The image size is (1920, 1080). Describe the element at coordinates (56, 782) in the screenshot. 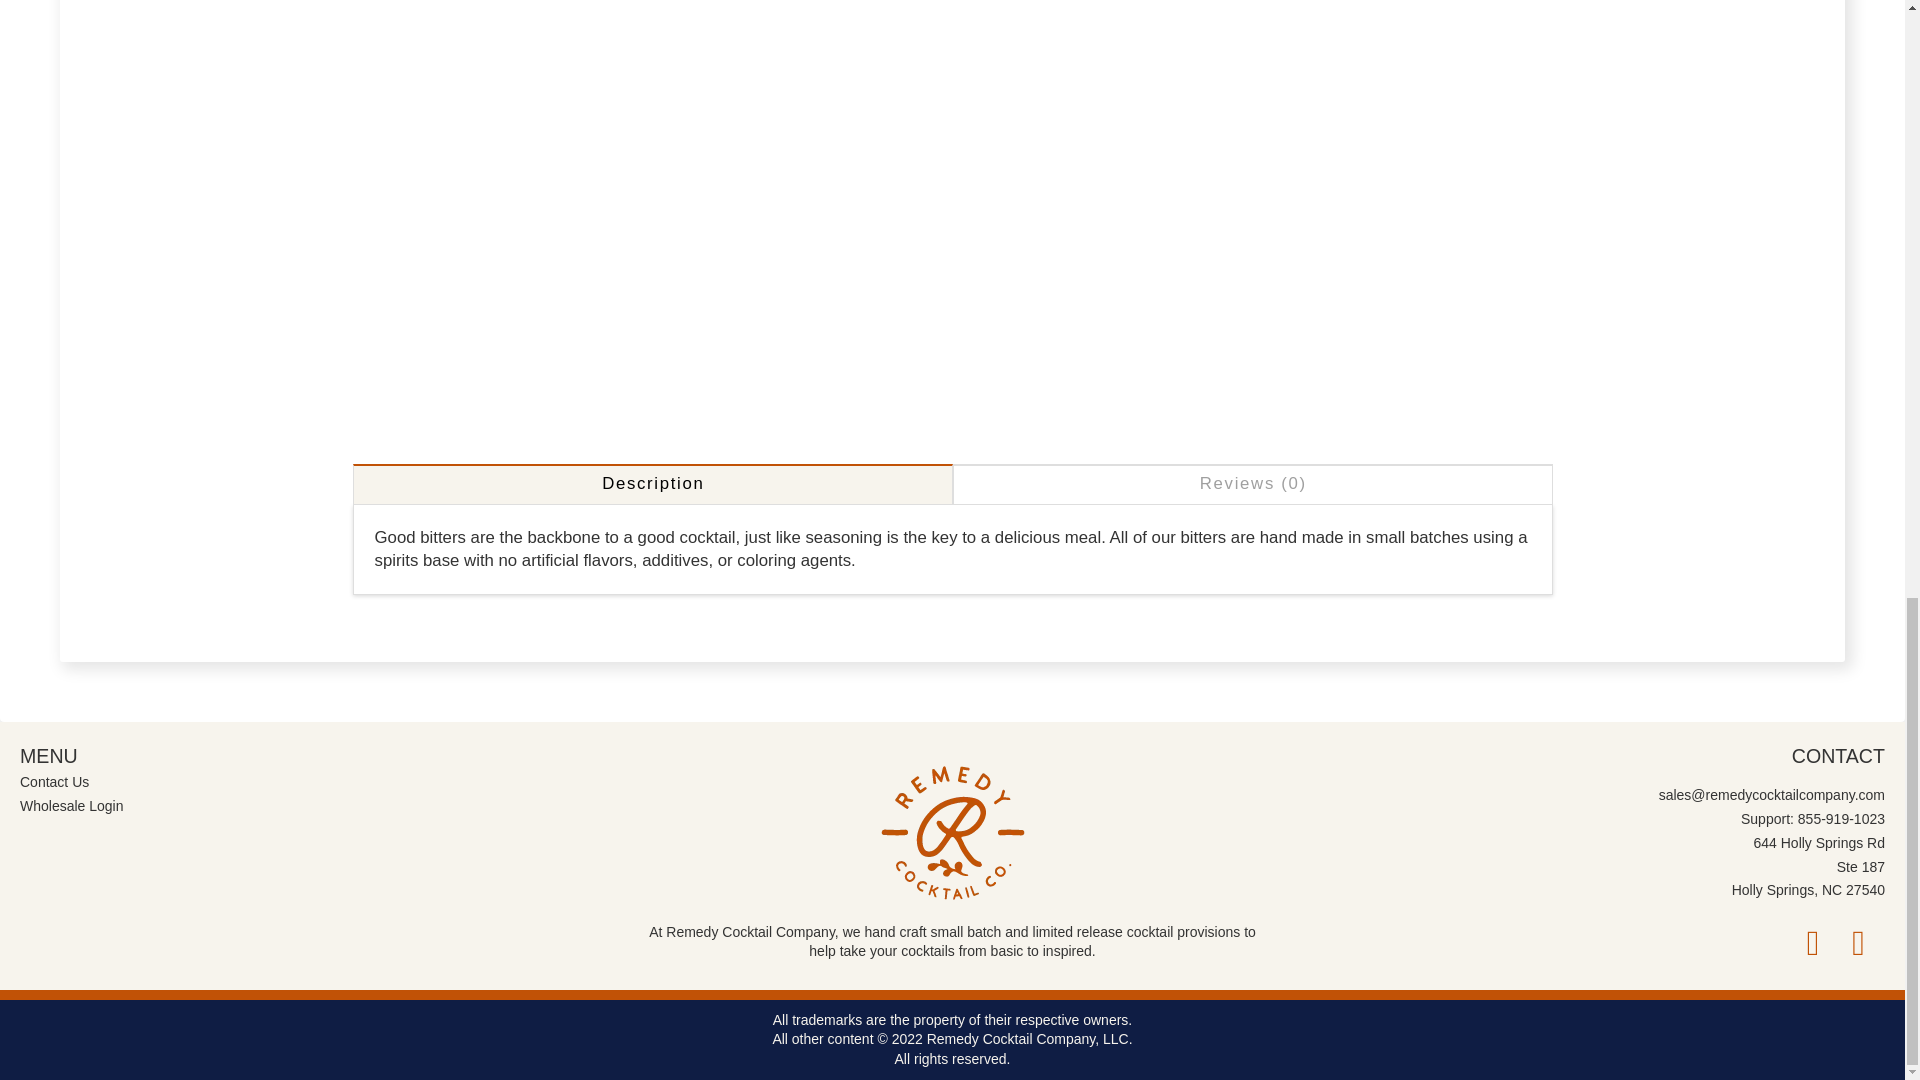

I see `Contact Us` at that location.